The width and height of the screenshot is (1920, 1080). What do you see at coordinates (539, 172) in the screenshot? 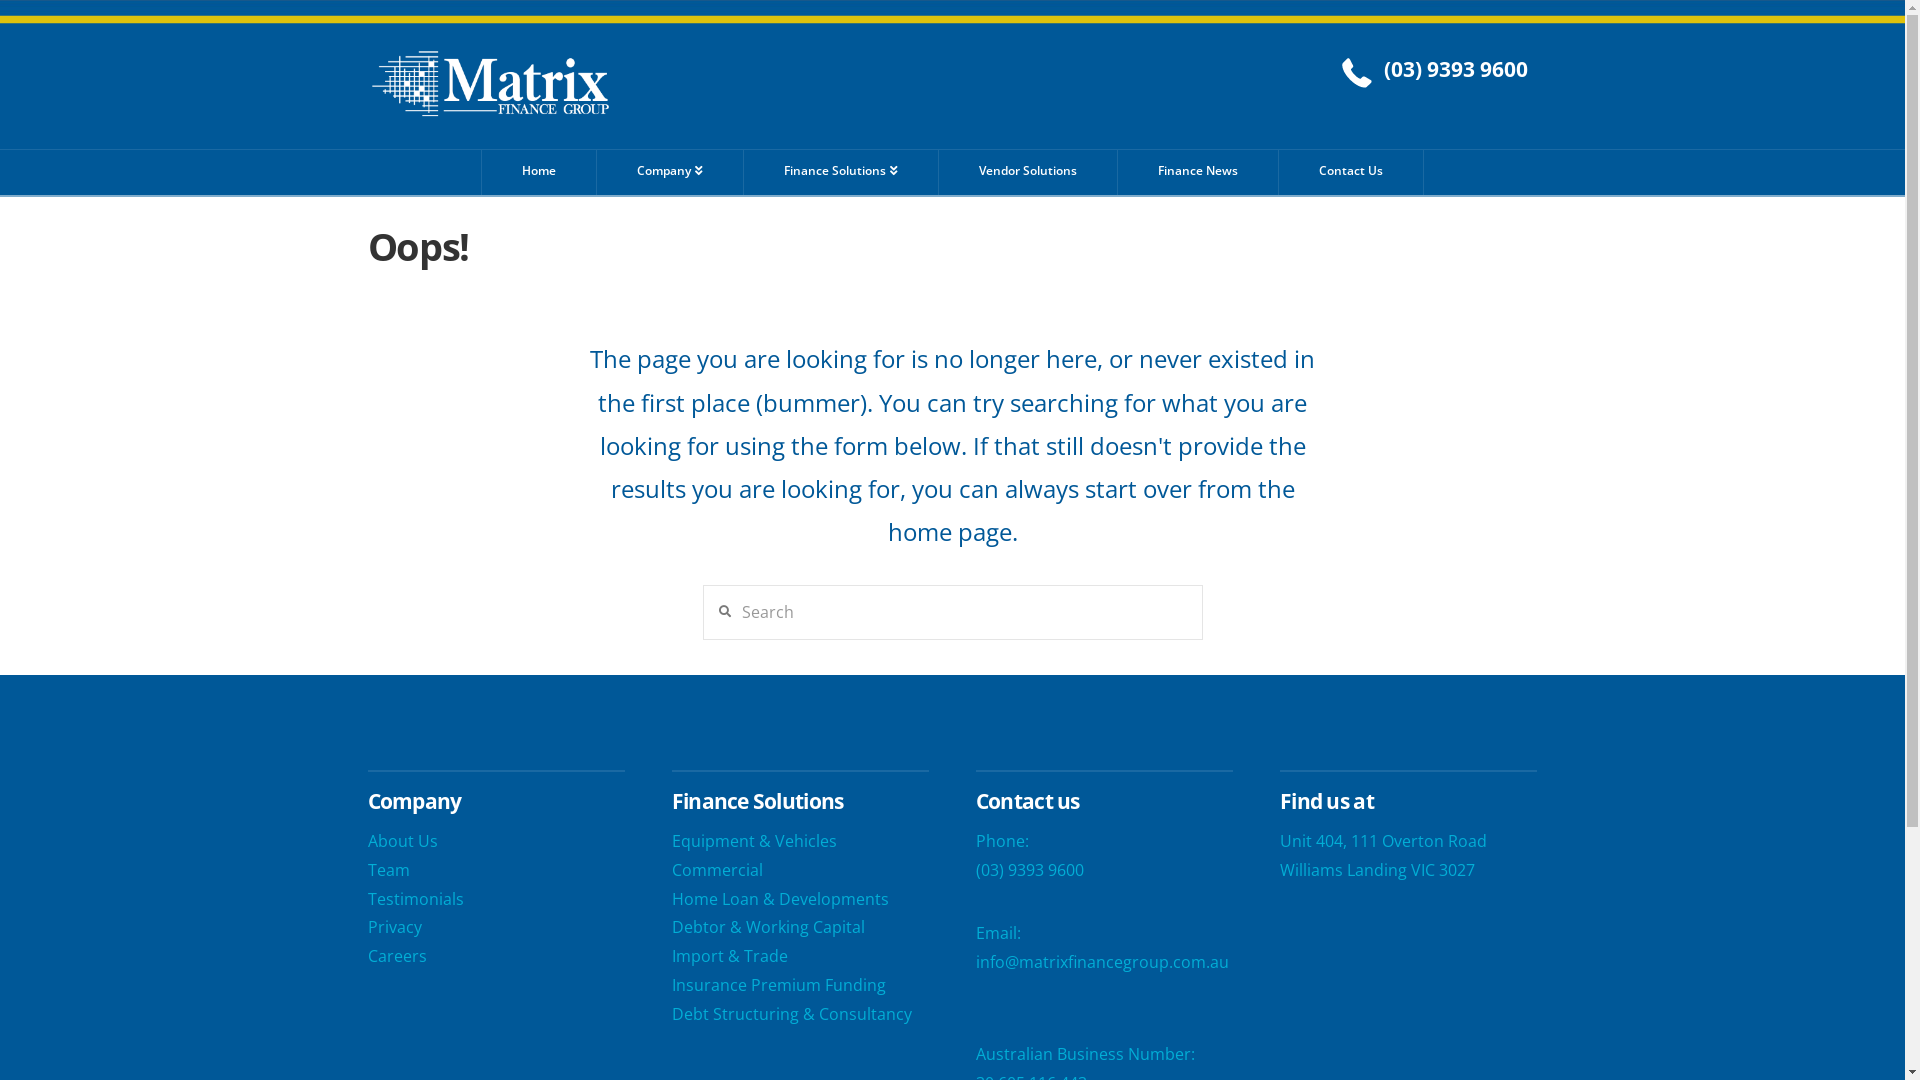
I see `Home` at bounding box center [539, 172].